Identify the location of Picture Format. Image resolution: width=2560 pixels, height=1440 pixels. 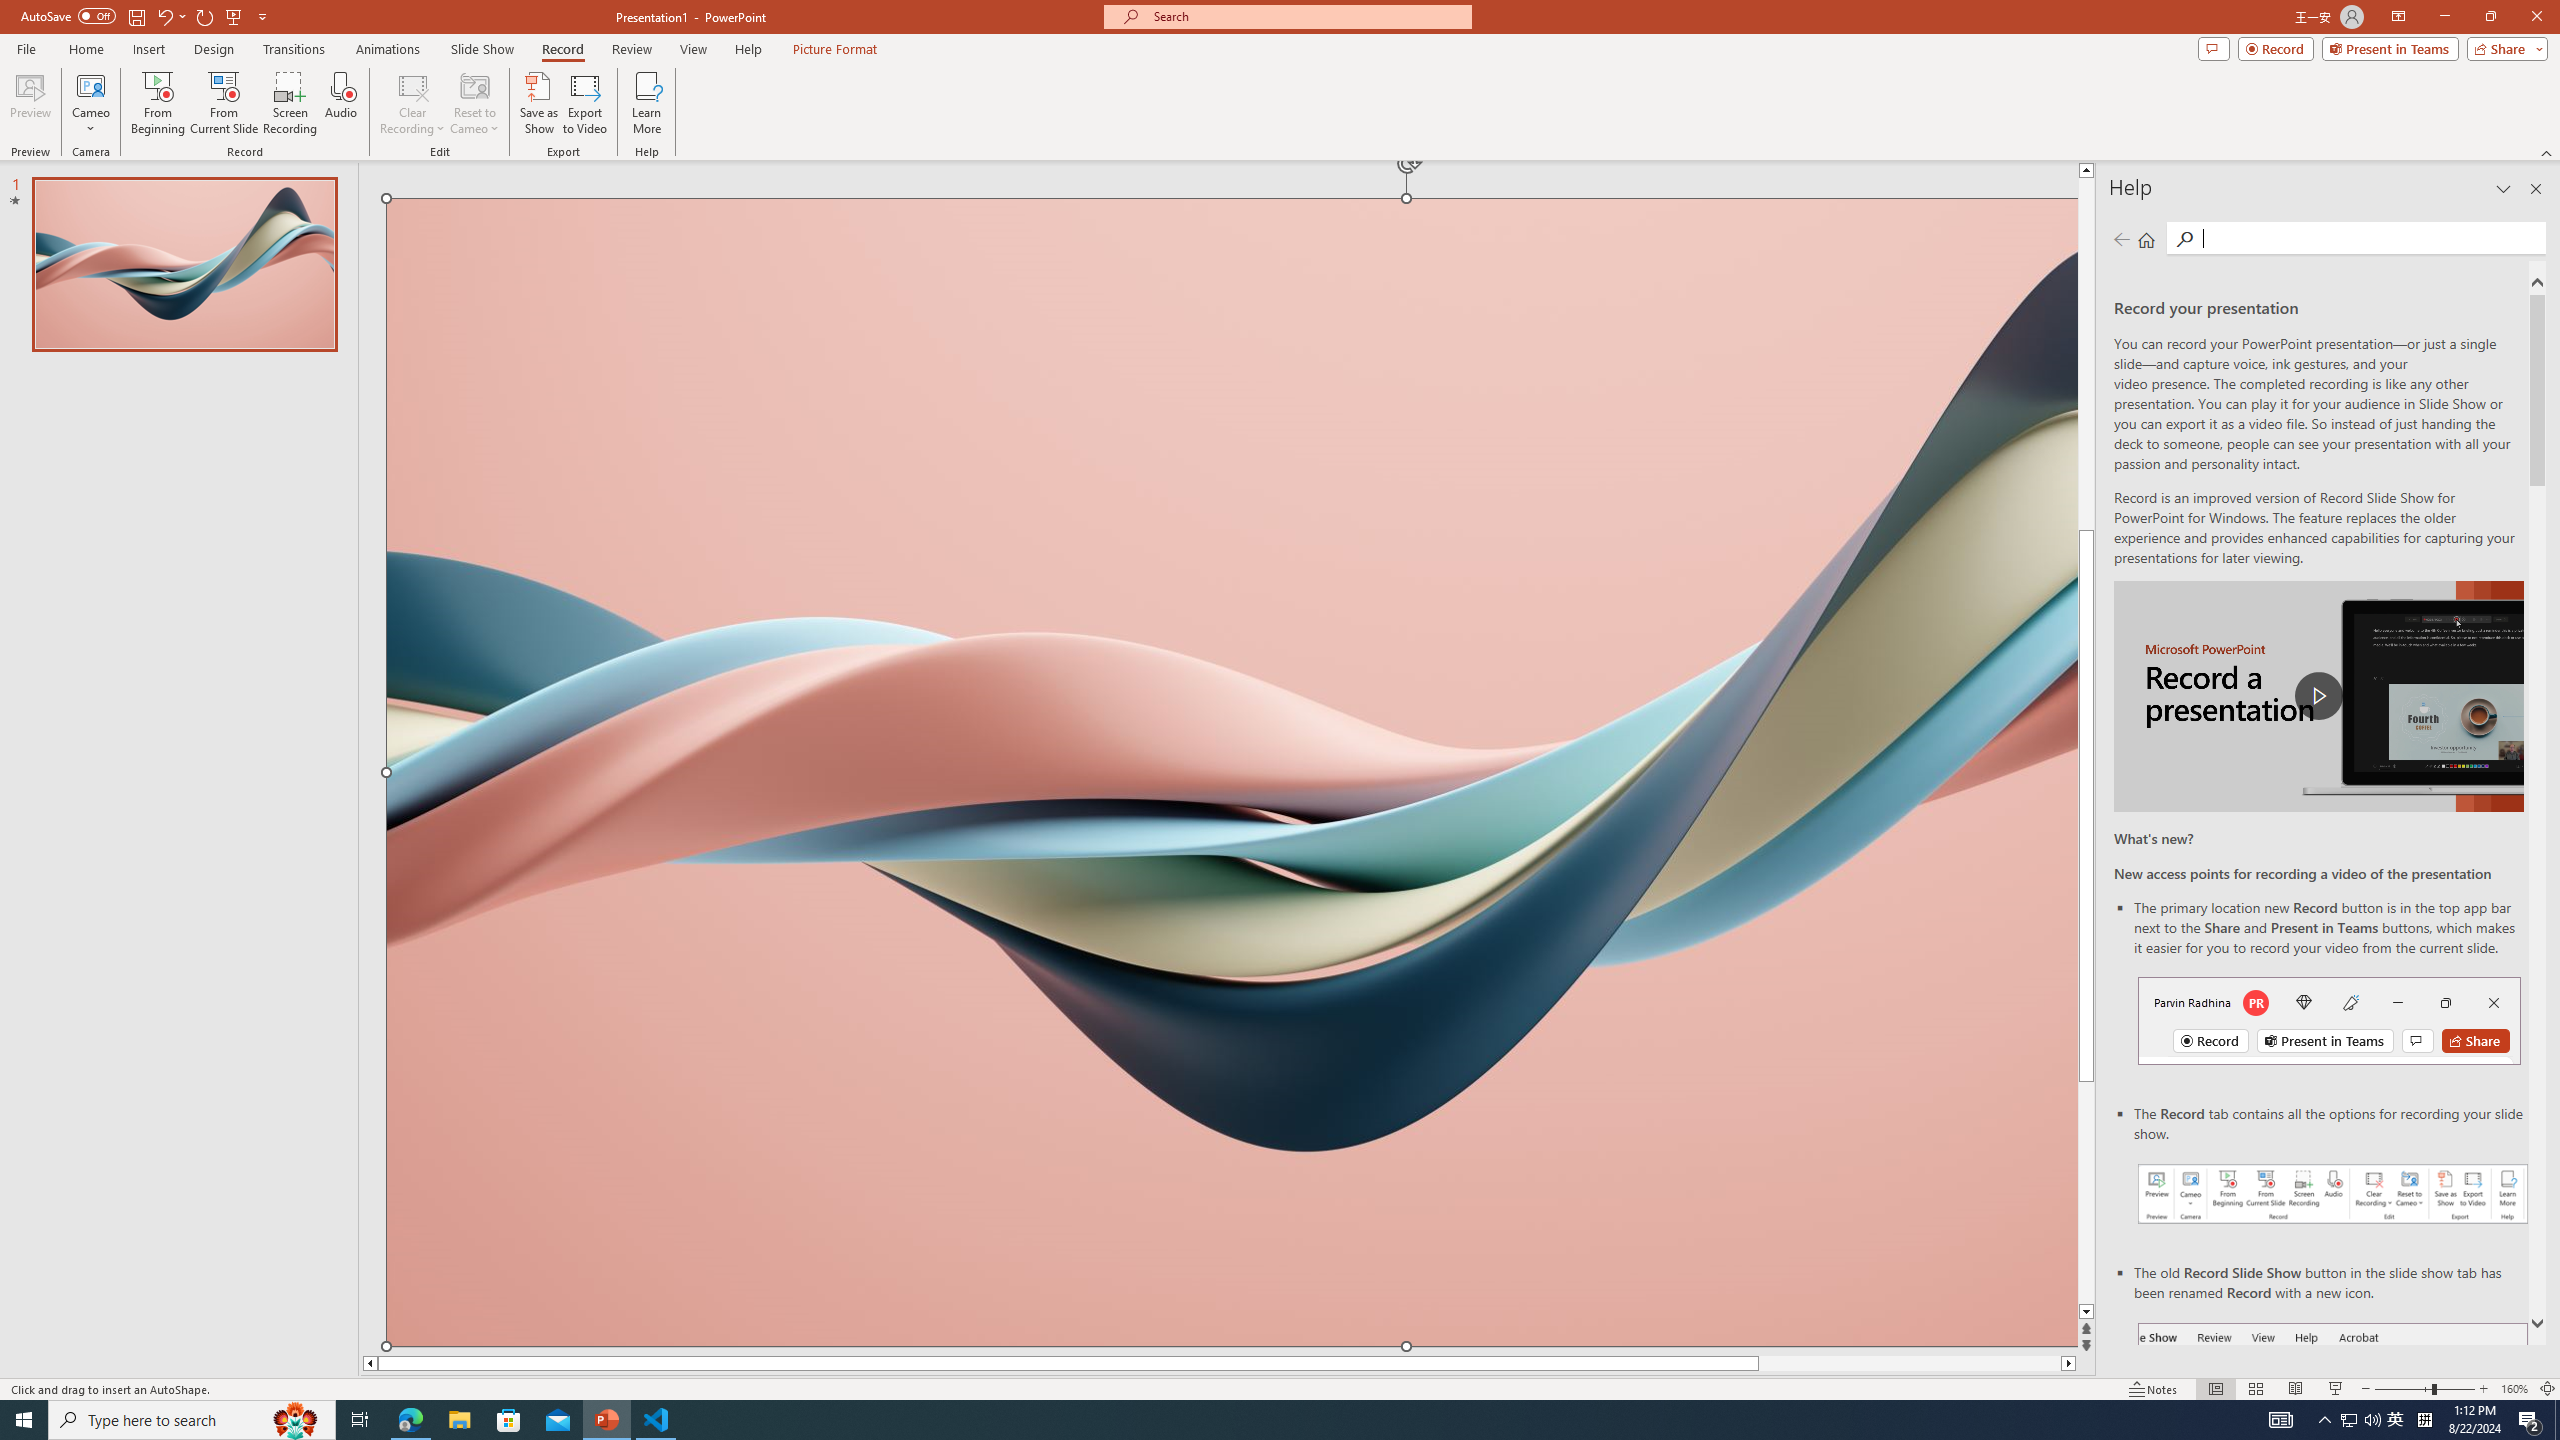
(836, 49).